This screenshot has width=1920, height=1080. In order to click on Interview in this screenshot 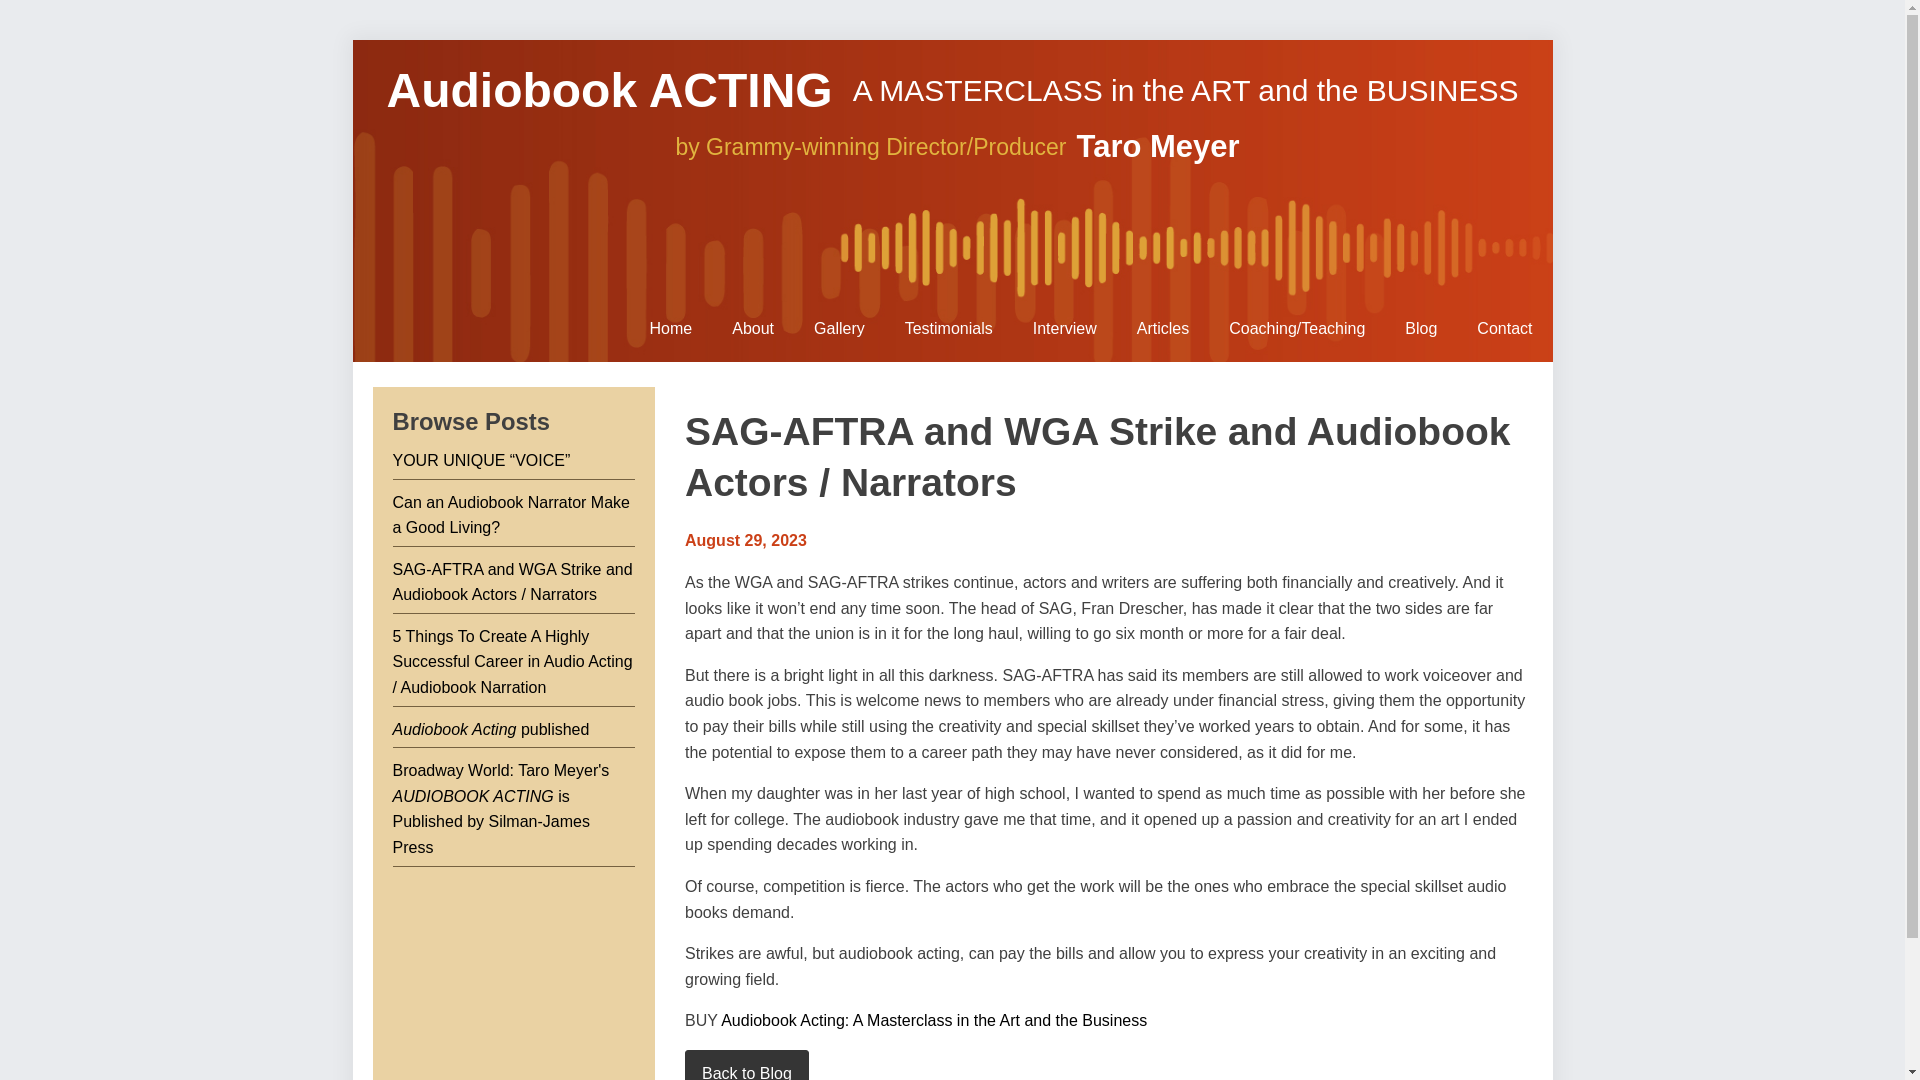, I will do `click(1065, 328)`.